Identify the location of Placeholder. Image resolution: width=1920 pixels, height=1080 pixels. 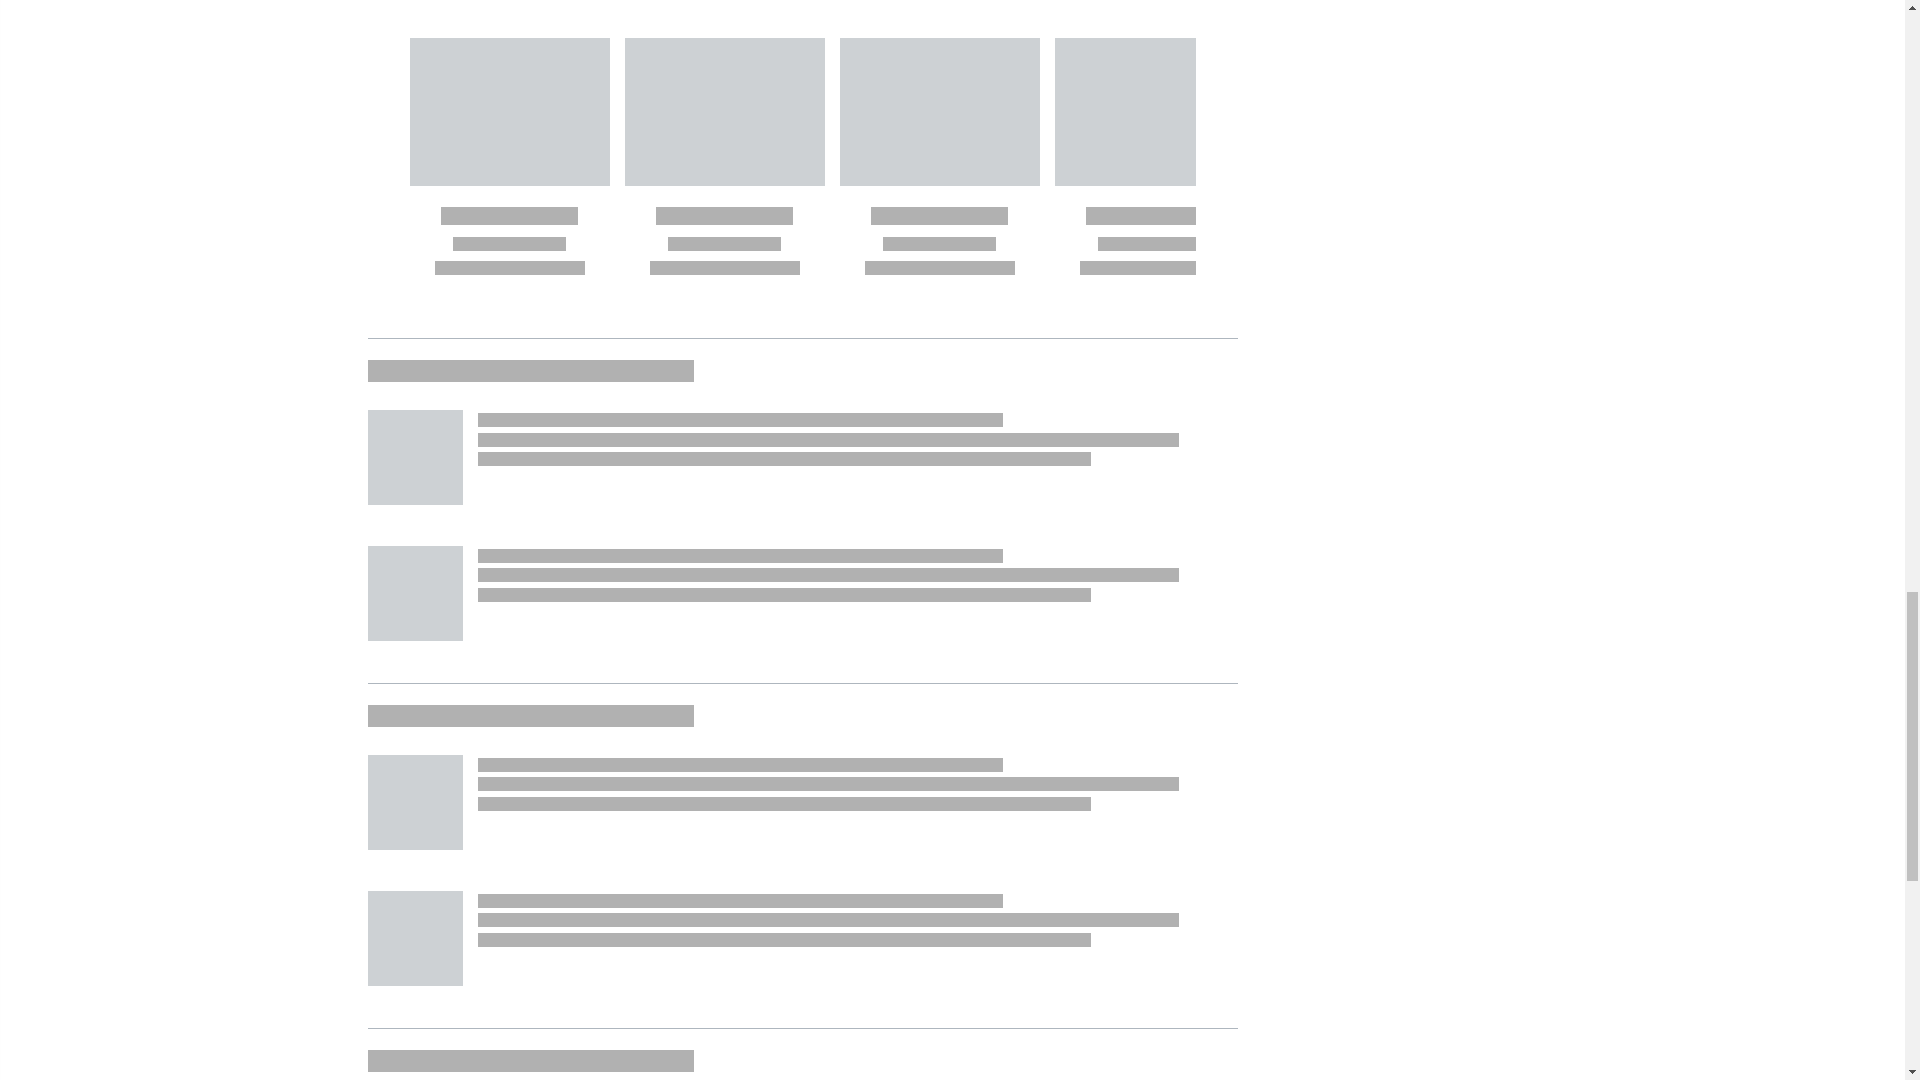
(415, 802).